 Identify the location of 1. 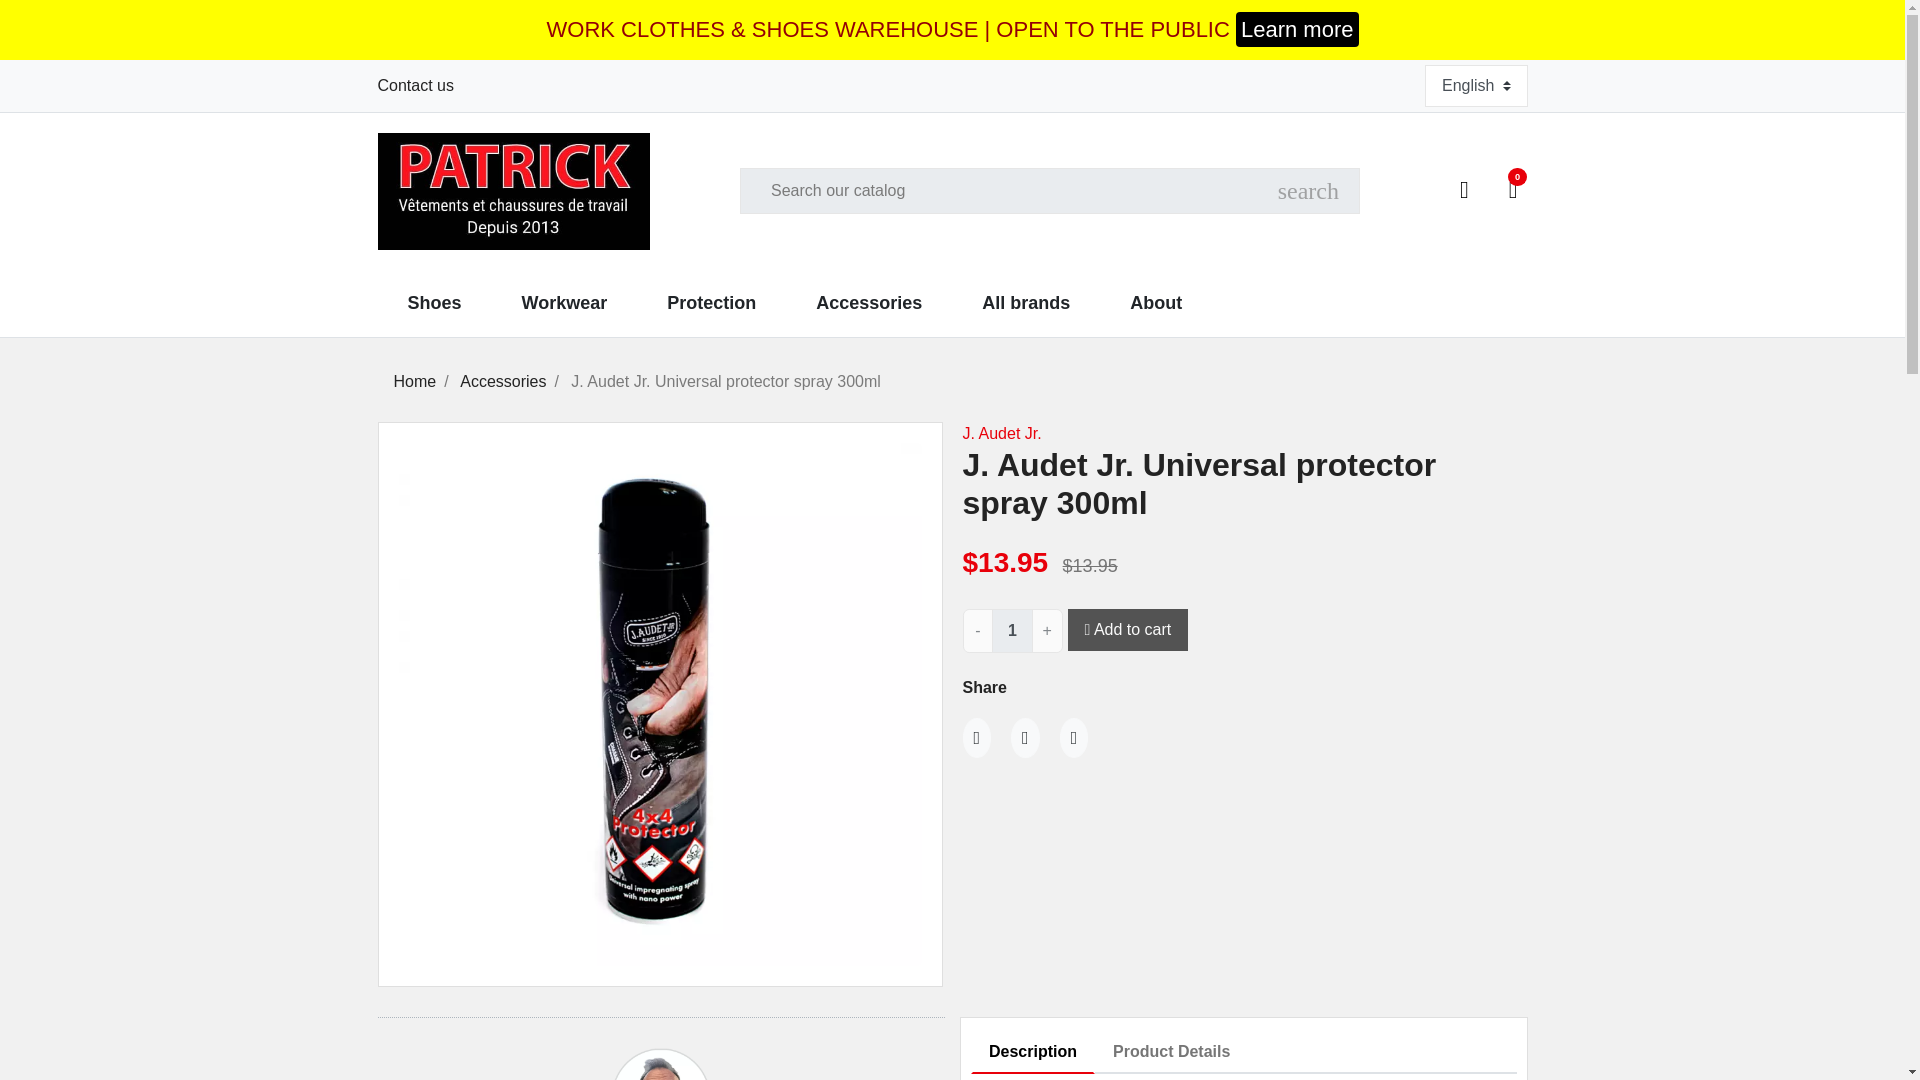
(1012, 631).